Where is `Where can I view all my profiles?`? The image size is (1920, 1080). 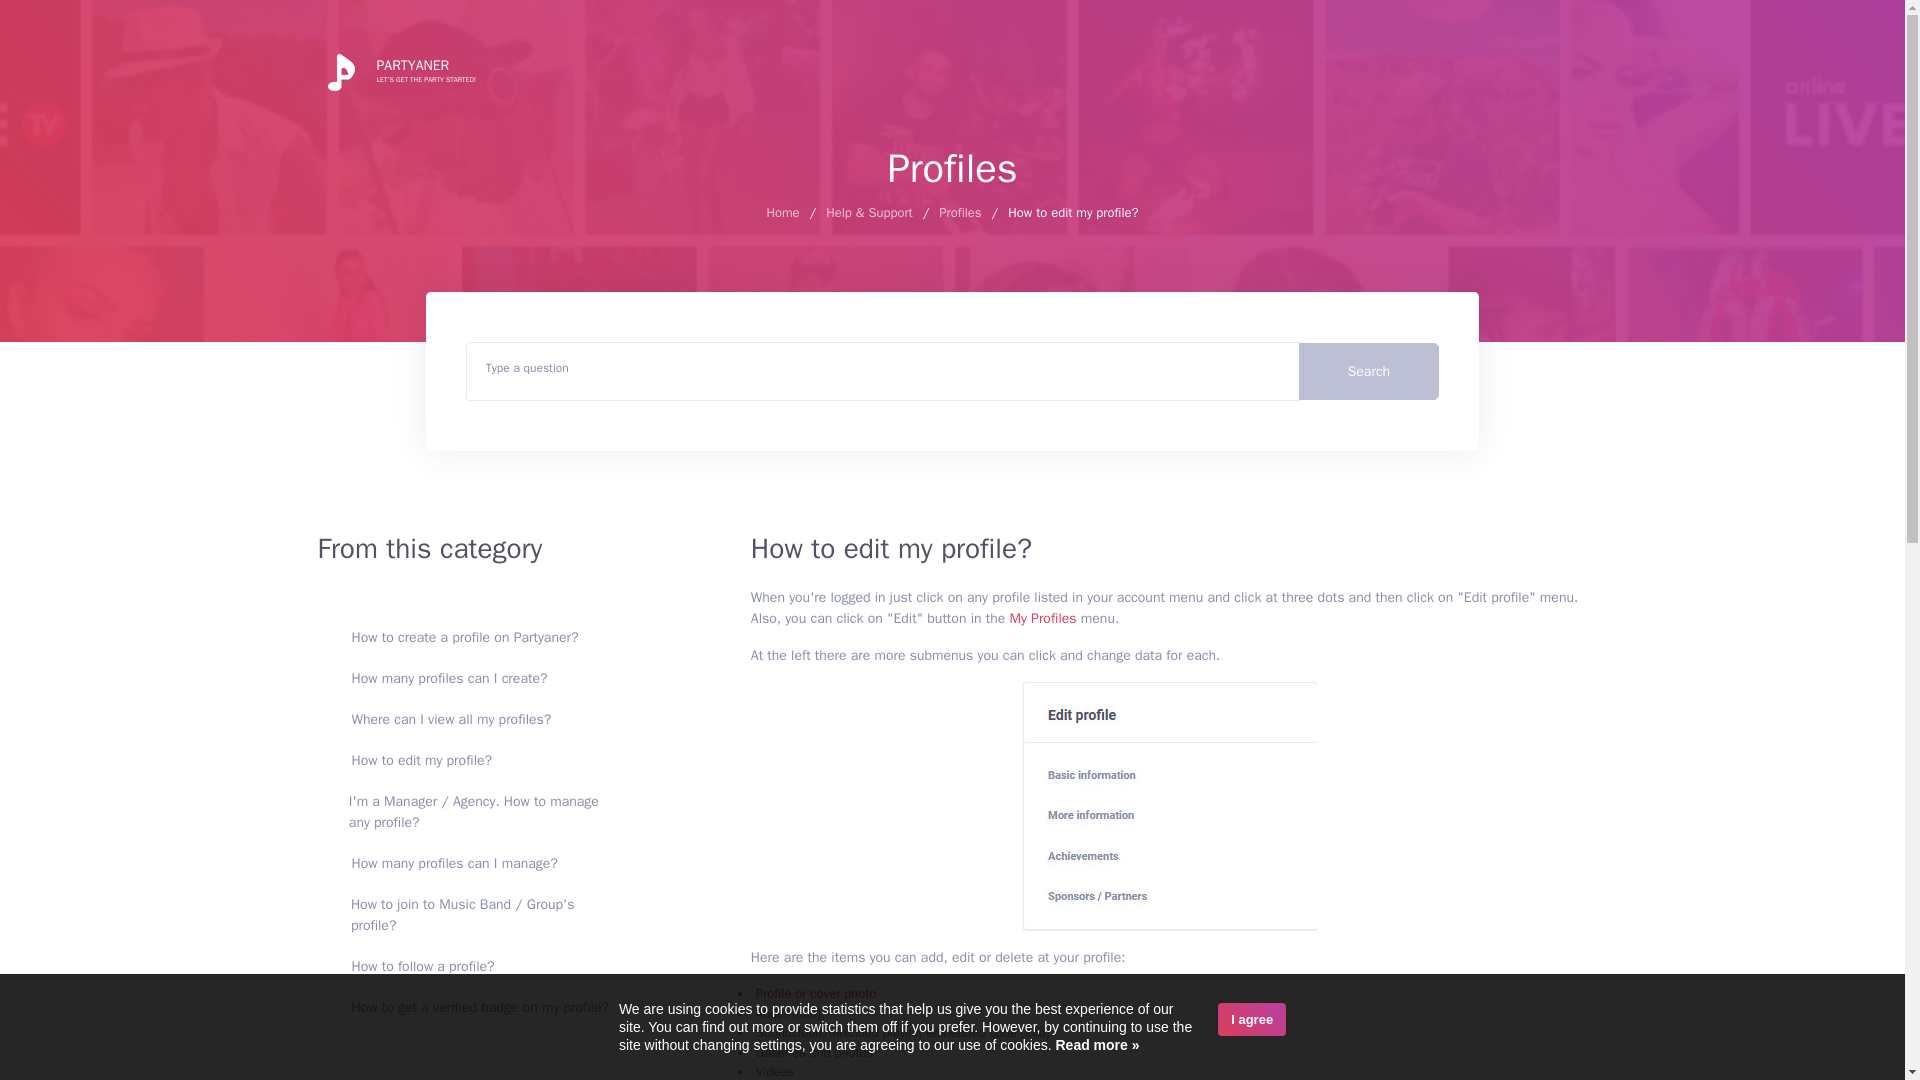 Where can I view all my profiles? is located at coordinates (1370, 371).